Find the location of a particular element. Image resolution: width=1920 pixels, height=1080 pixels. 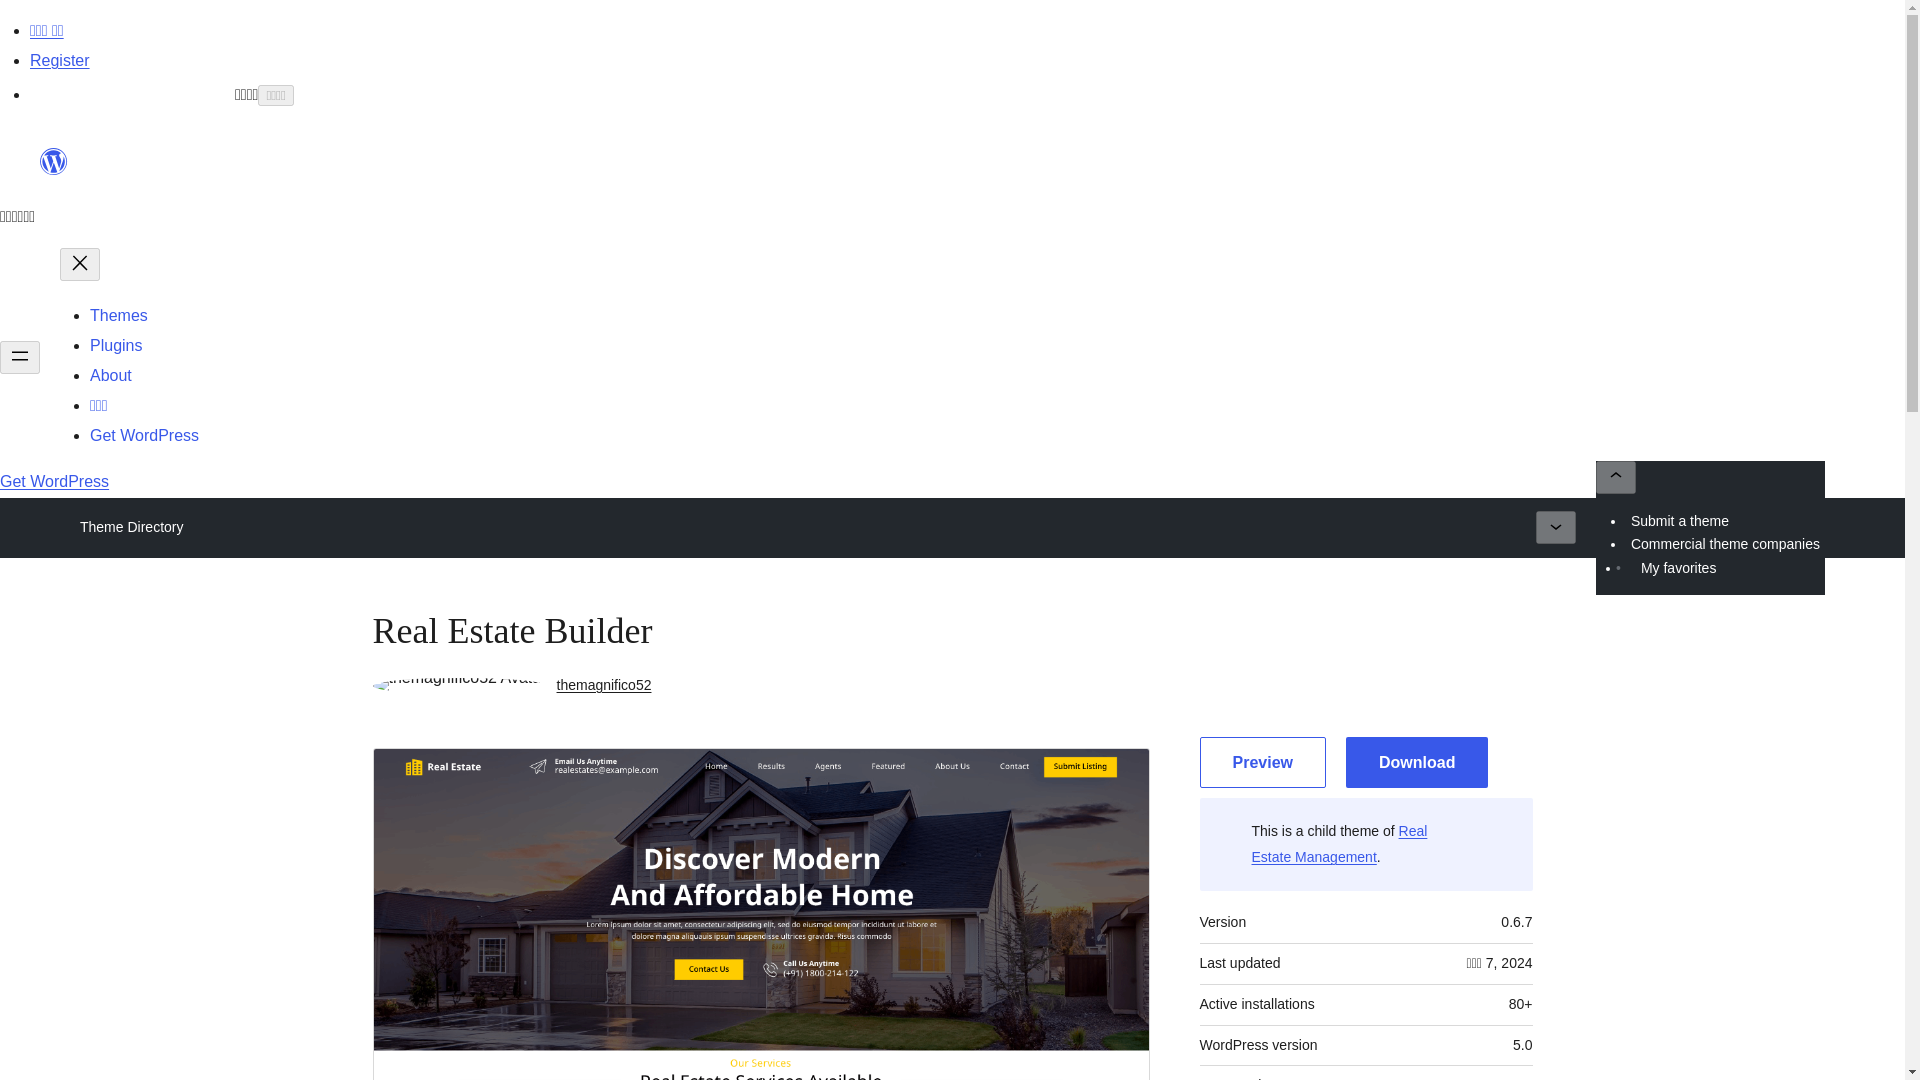

Download is located at coordinates (1416, 762).